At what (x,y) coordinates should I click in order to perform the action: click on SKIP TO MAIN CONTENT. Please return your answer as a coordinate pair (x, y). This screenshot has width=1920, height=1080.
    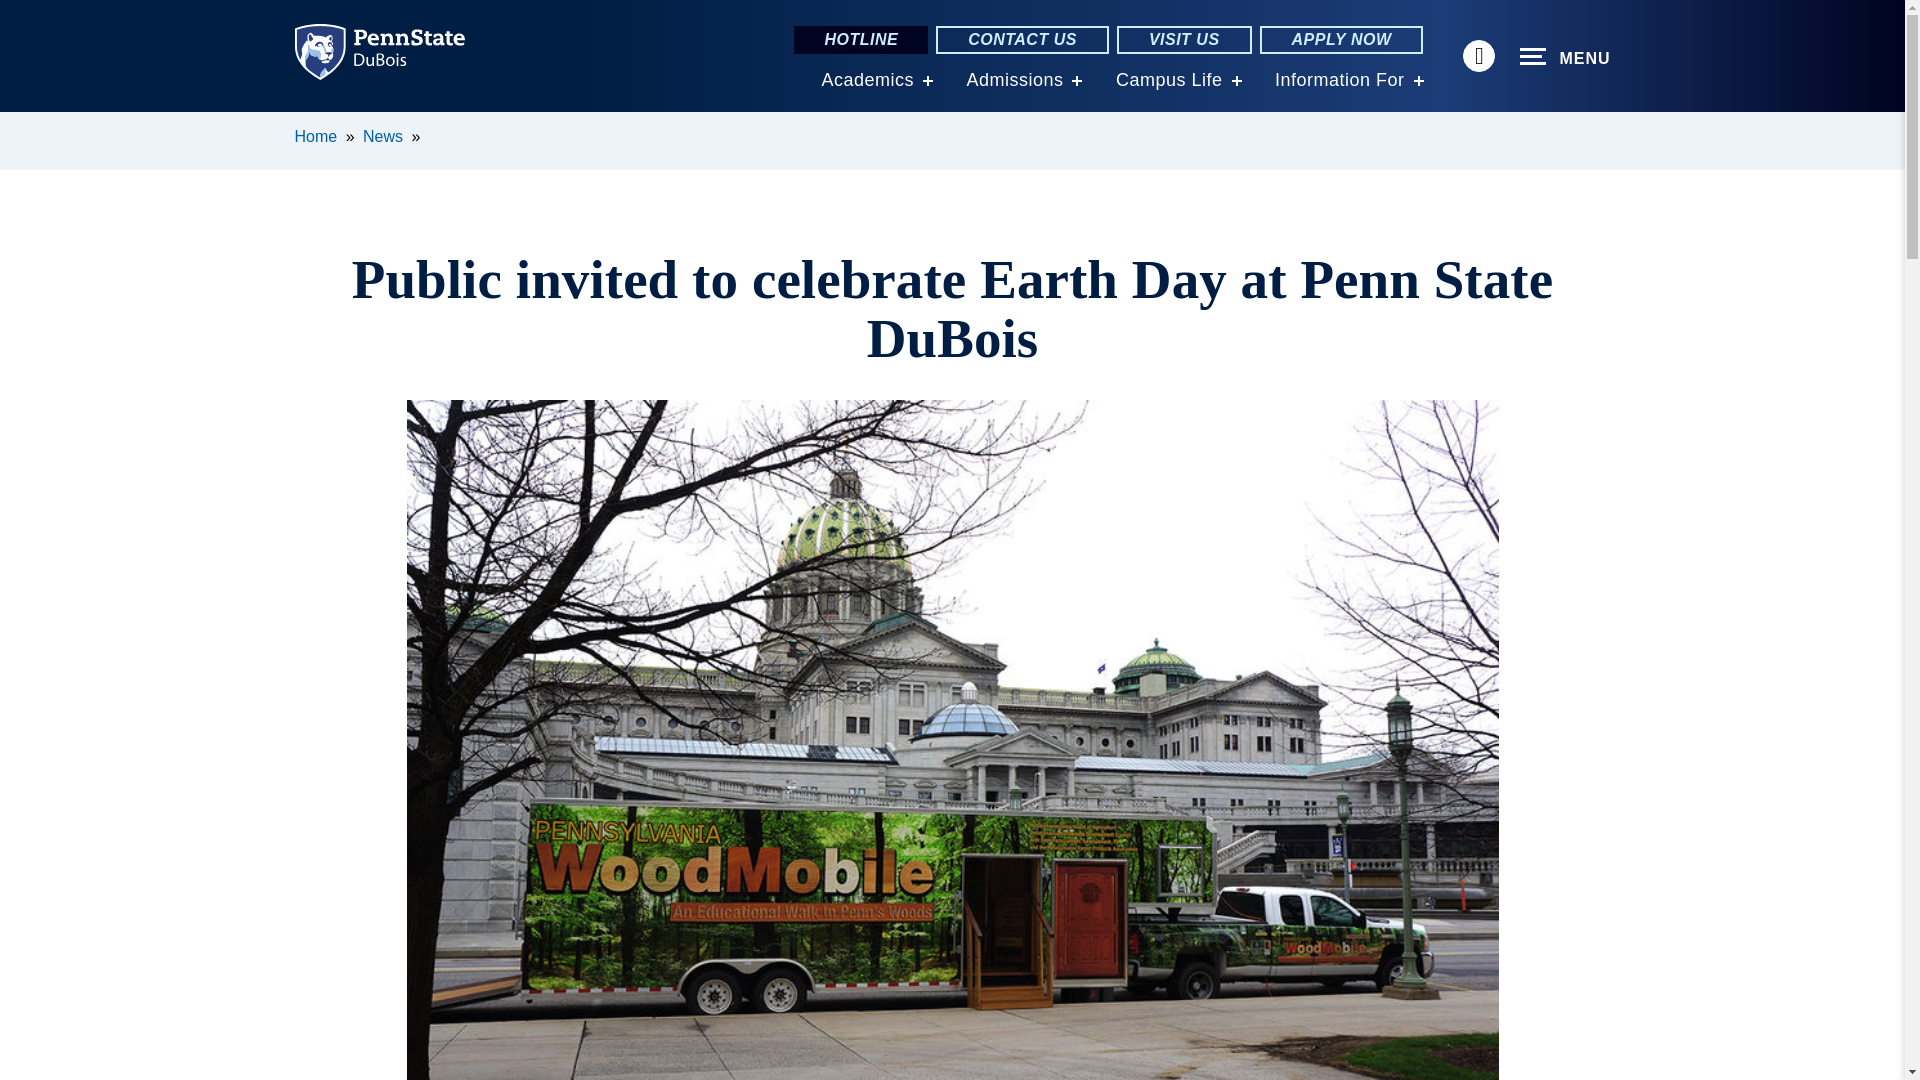
    Looking at the image, I should click on (26, 126).